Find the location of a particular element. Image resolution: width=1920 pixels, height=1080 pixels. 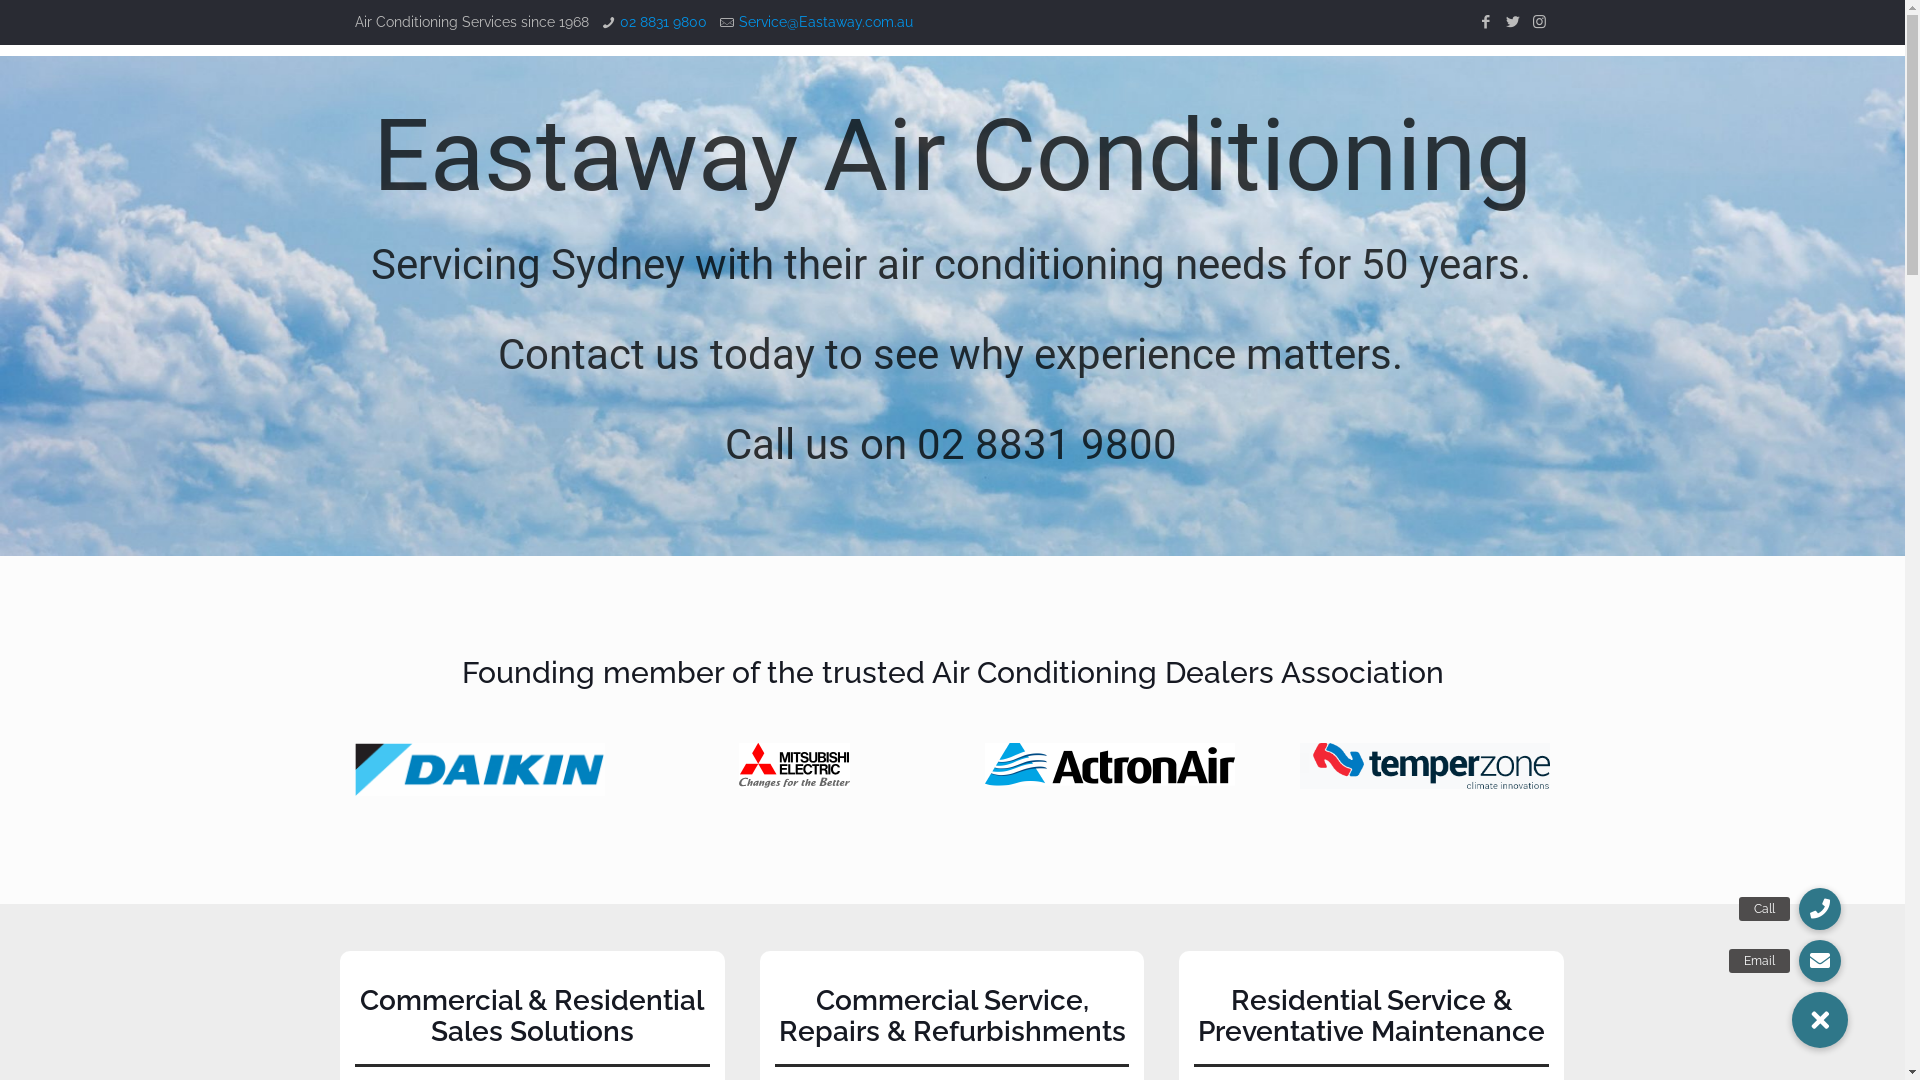

temperzone is located at coordinates (1425, 766).